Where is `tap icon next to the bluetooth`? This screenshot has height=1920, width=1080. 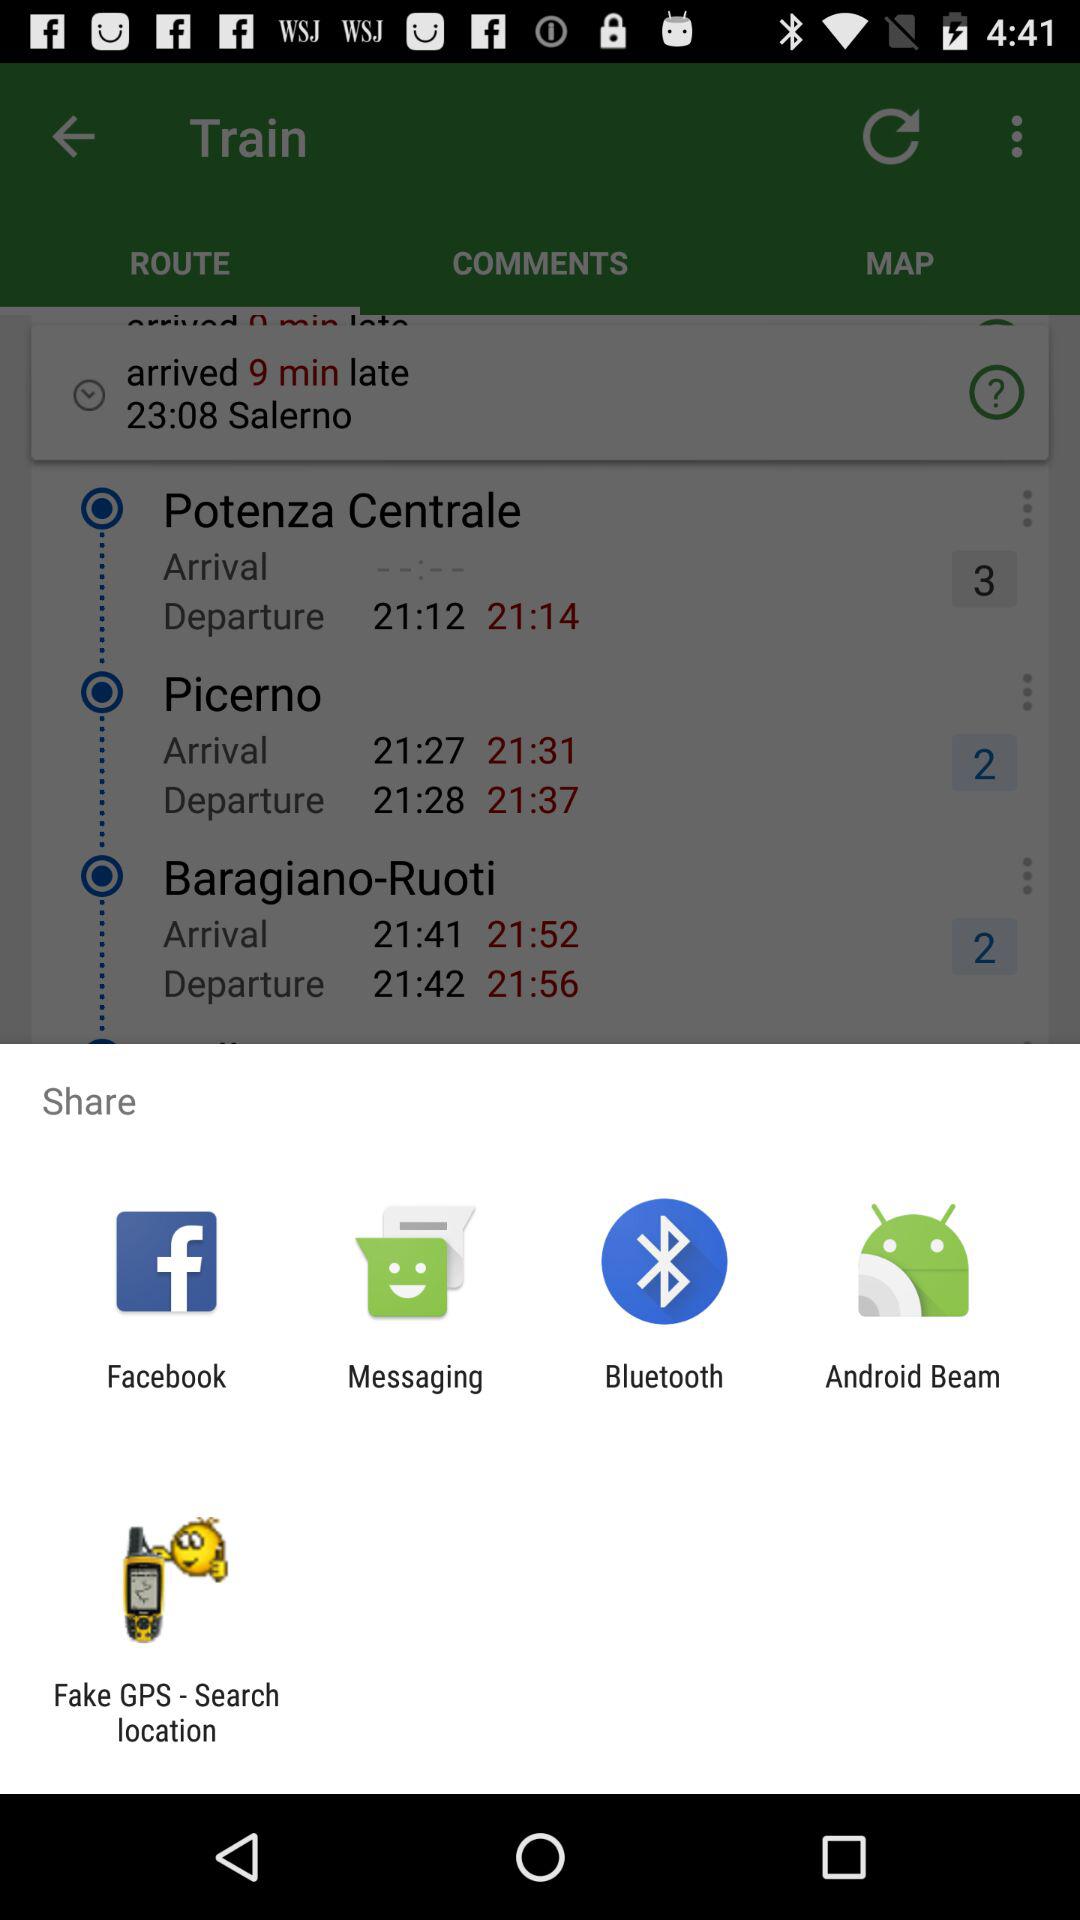
tap icon next to the bluetooth is located at coordinates (913, 1393).